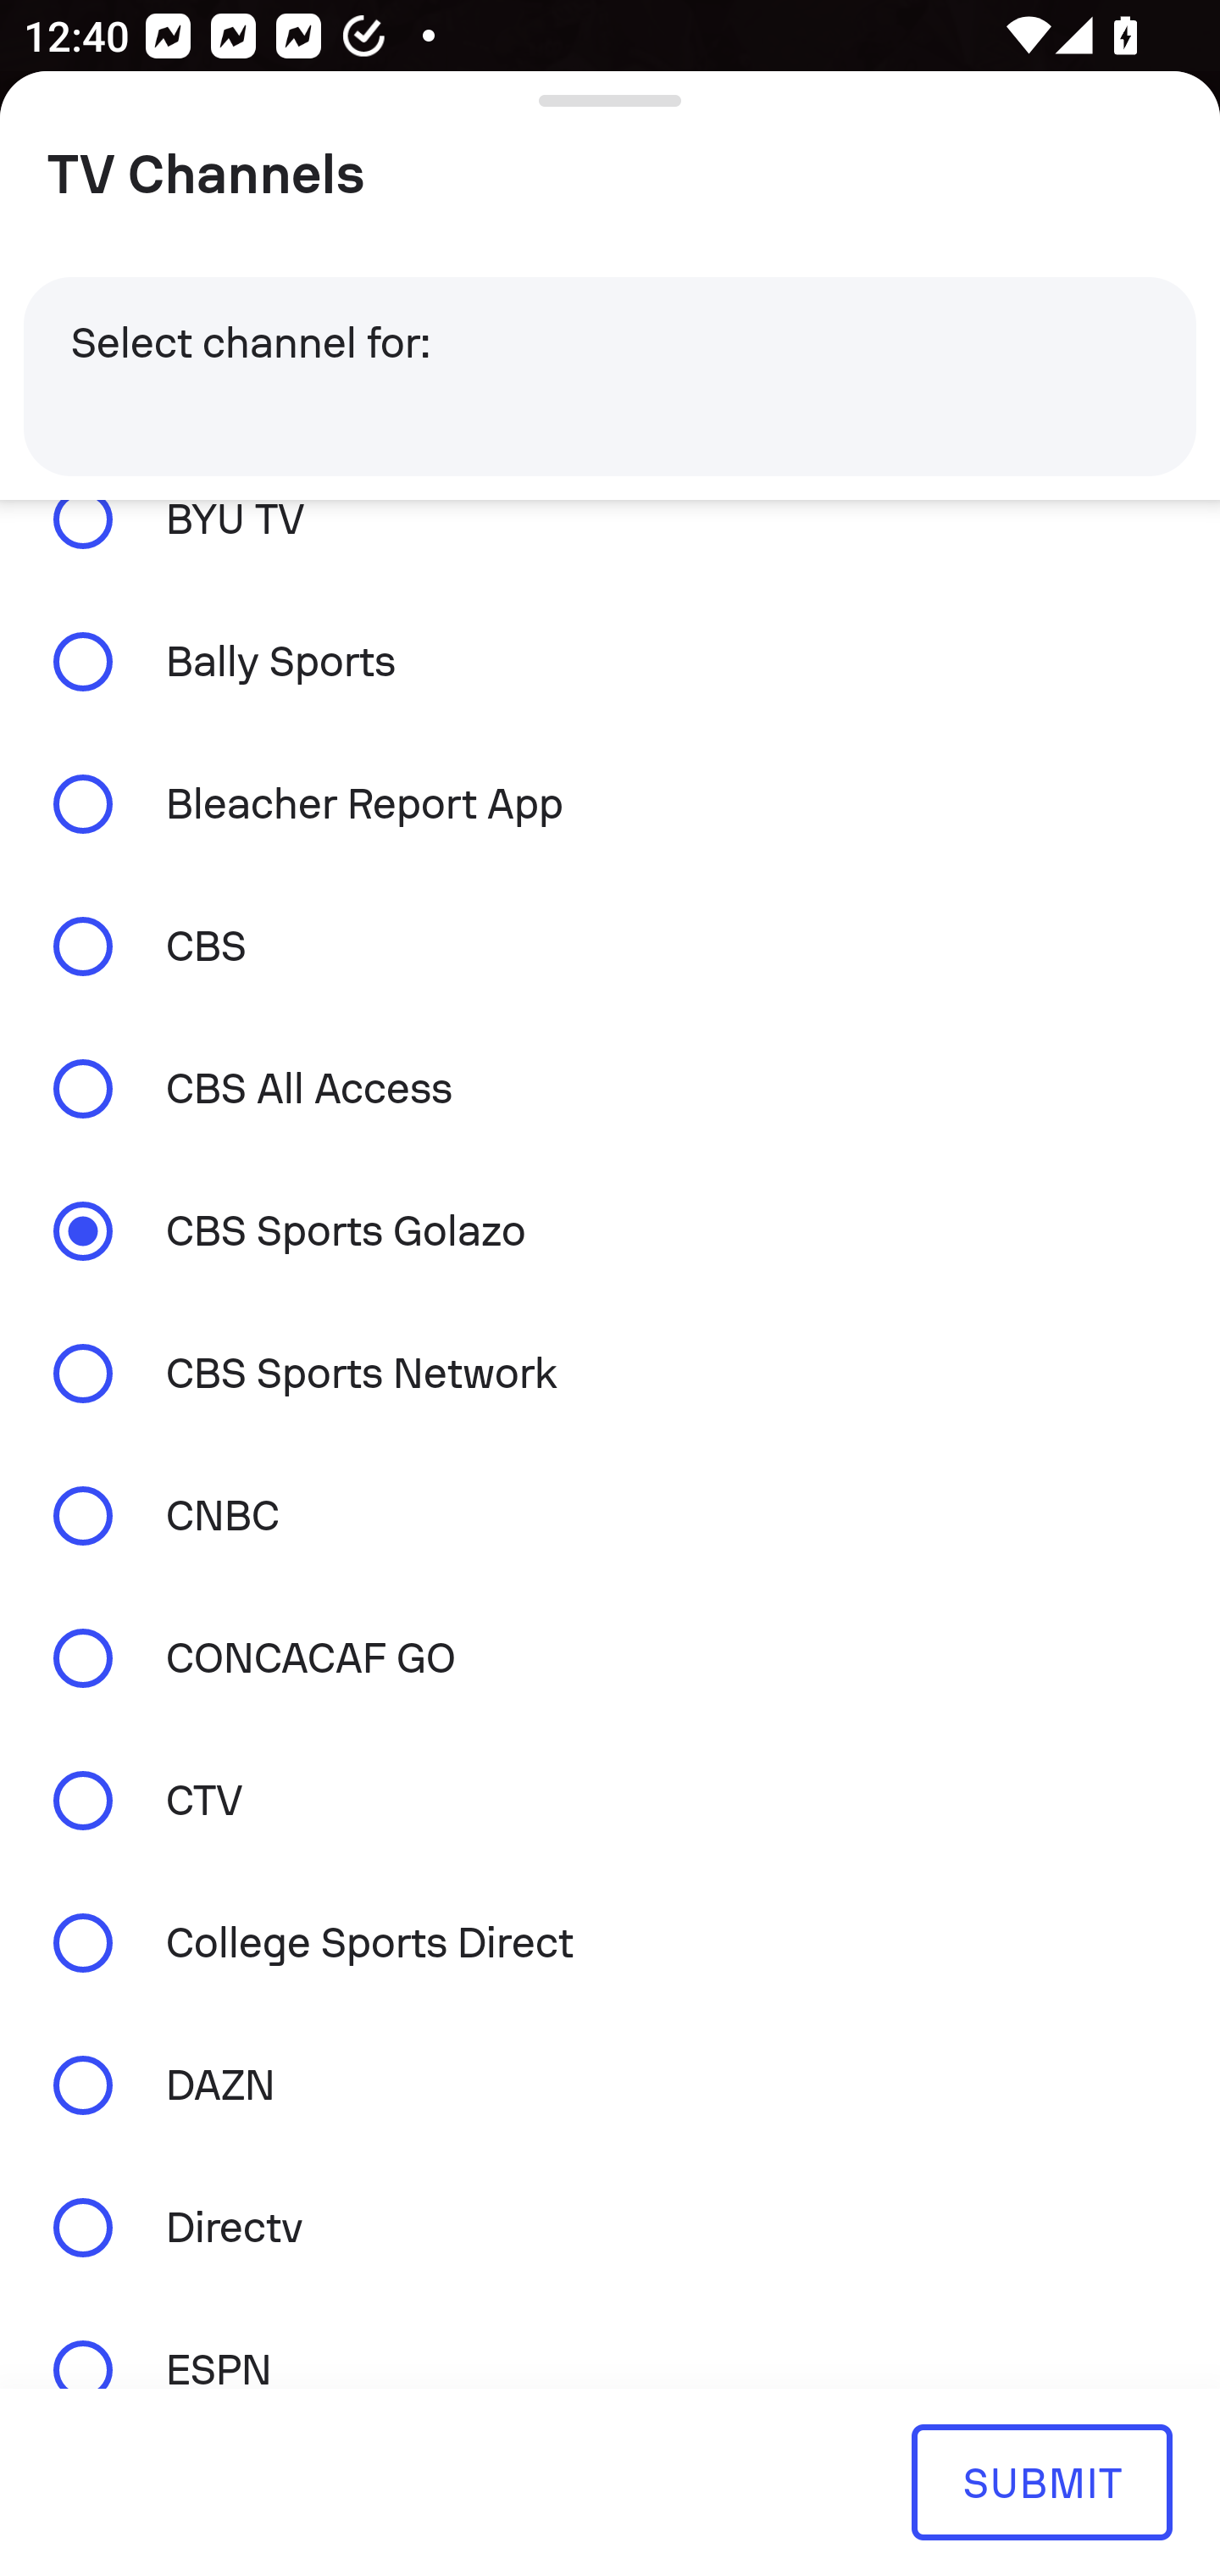  I want to click on CNBC, so click(610, 1515).